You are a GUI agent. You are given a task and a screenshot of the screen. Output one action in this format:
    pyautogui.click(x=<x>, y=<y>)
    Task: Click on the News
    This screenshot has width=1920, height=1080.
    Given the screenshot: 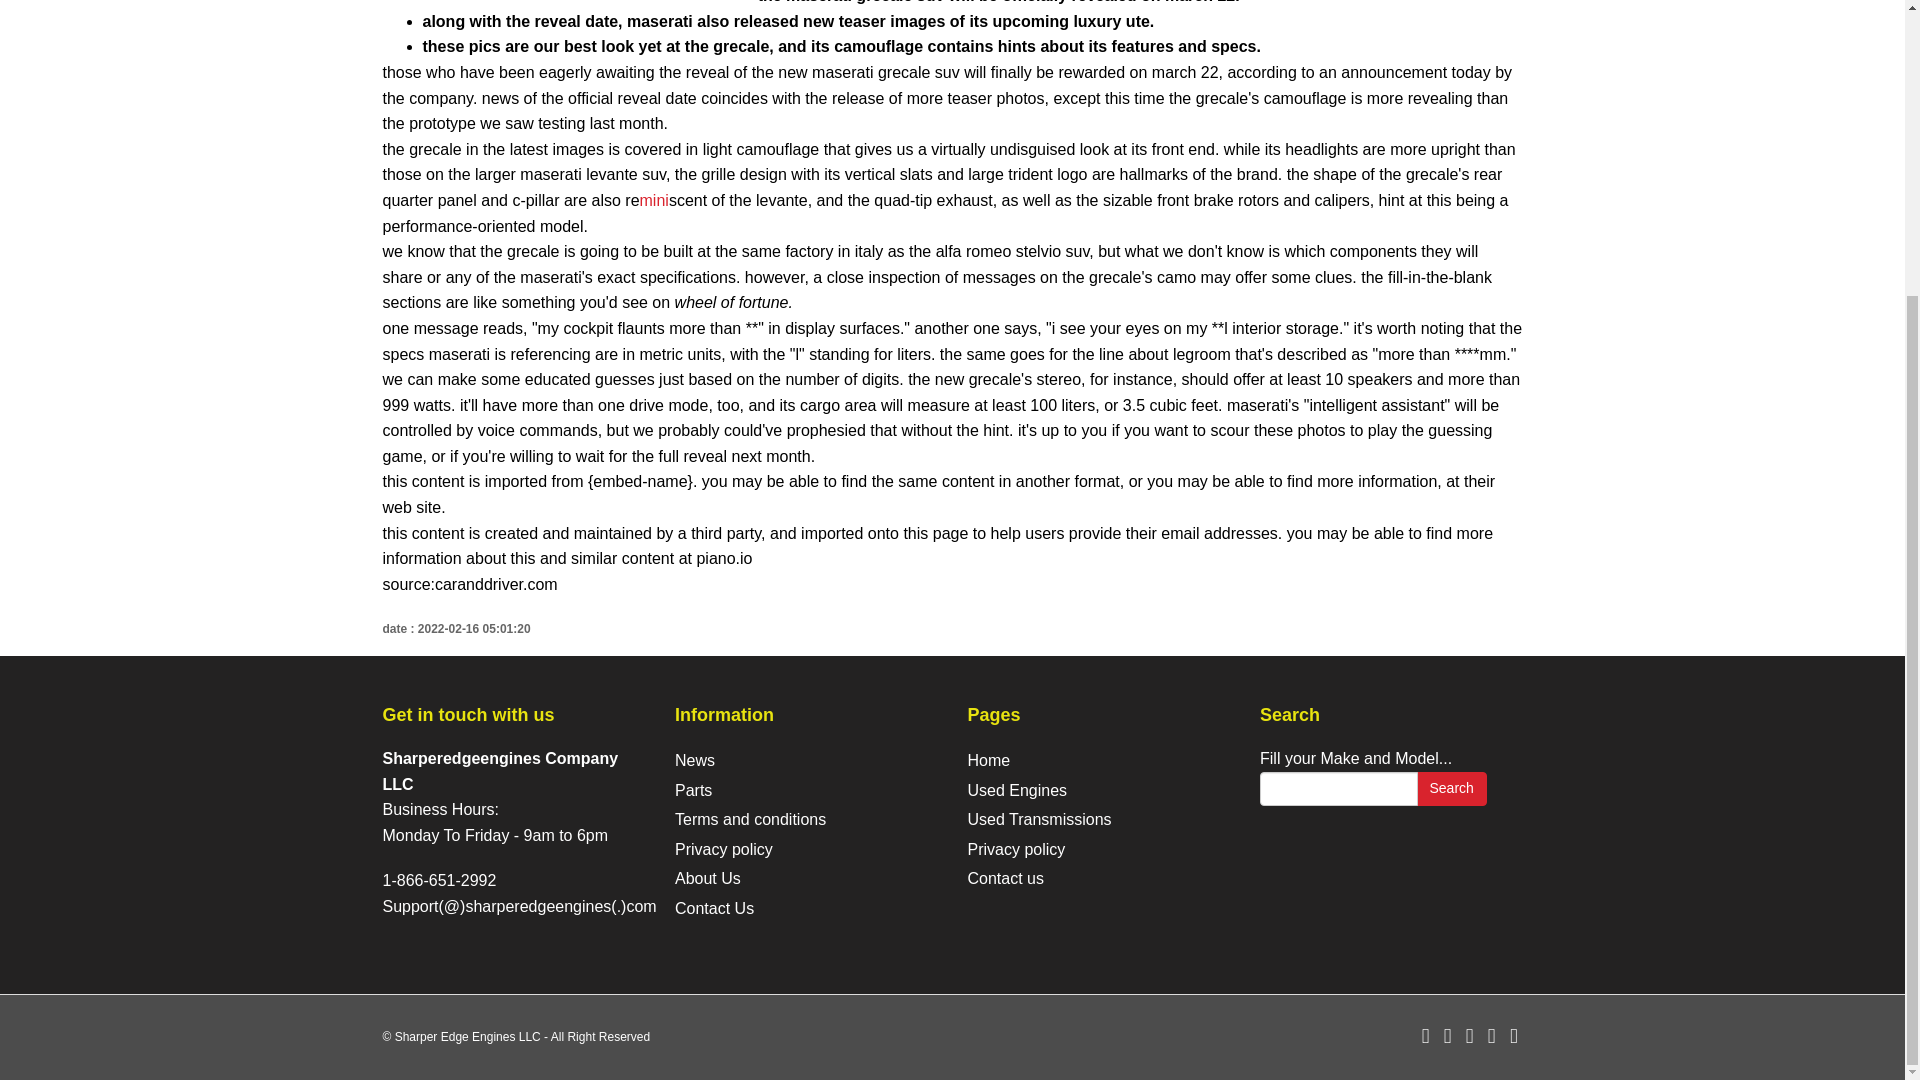 What is the action you would take?
    pyautogui.click(x=694, y=760)
    